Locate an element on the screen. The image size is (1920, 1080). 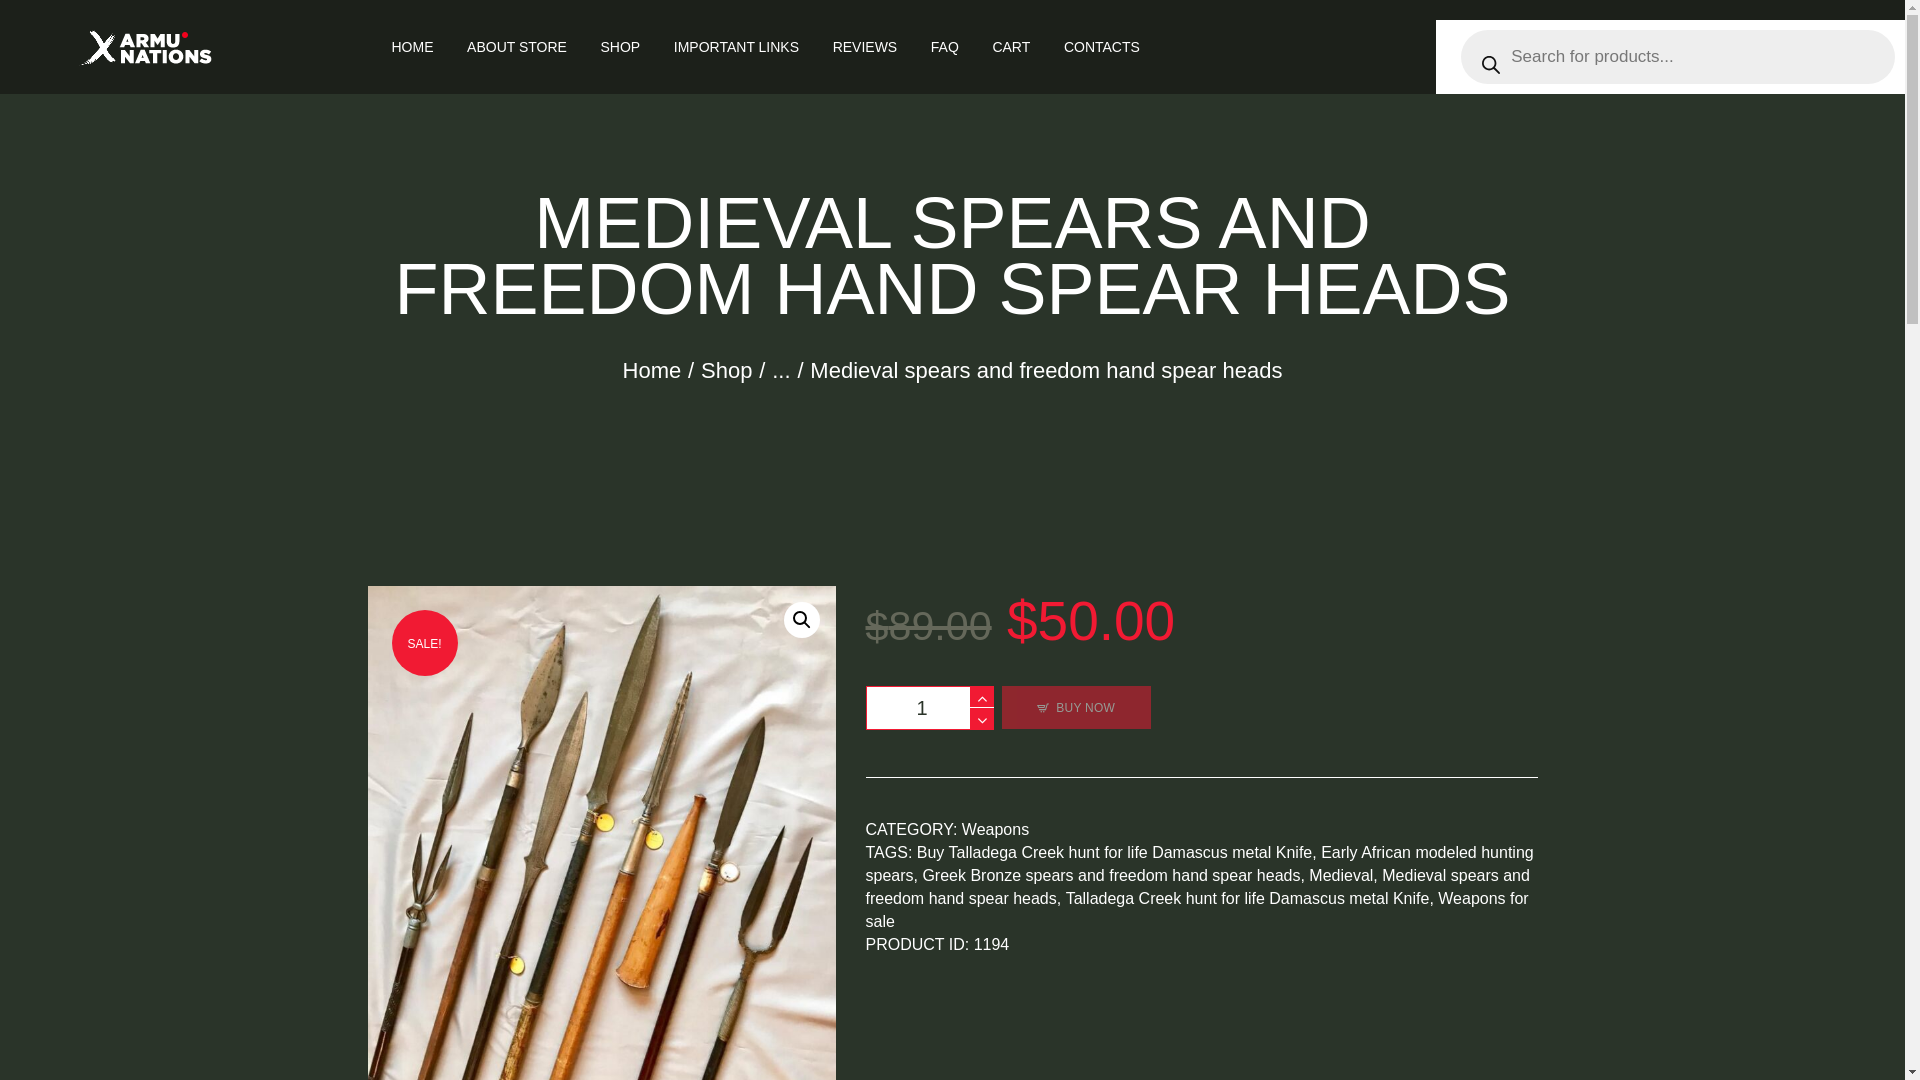
IMPORTANT LINKS is located at coordinates (736, 46).